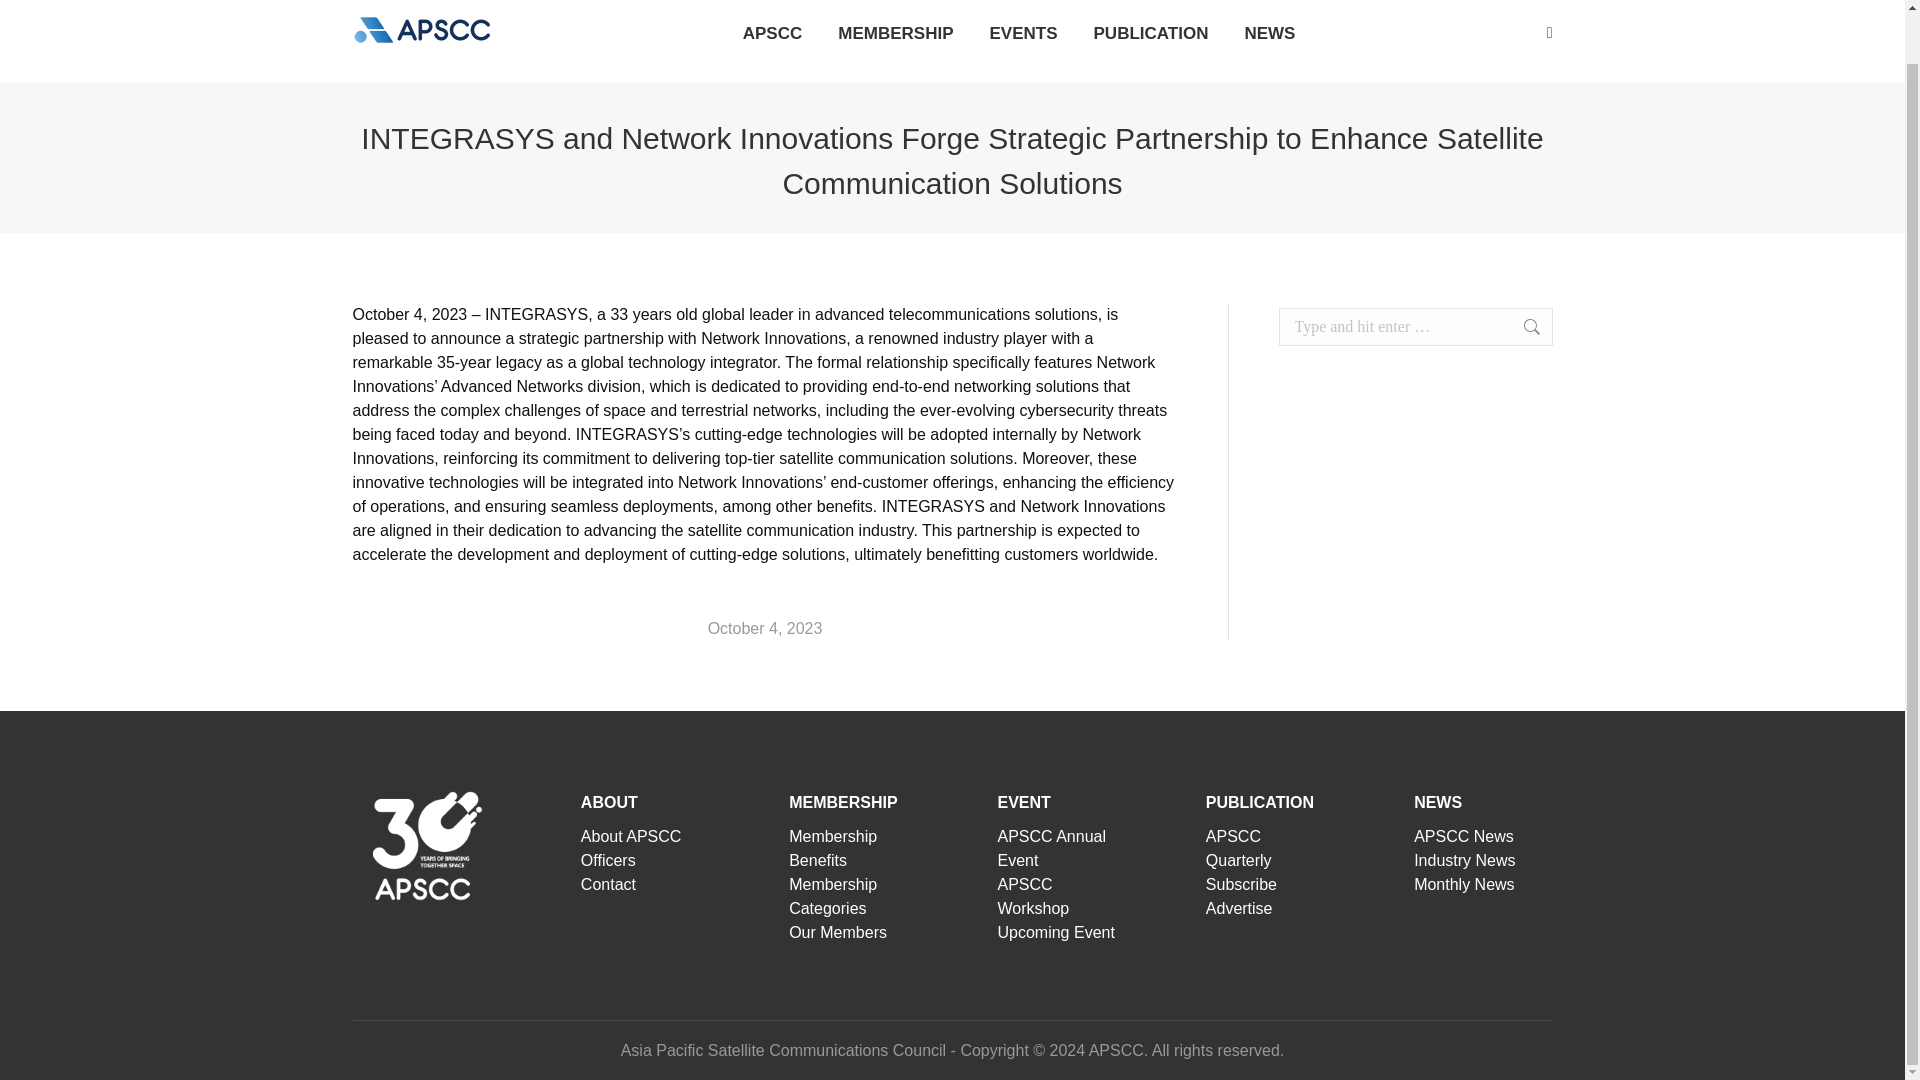 This screenshot has width=1920, height=1080. Describe the element at coordinates (609, 802) in the screenshot. I see `ABOUT` at that location.